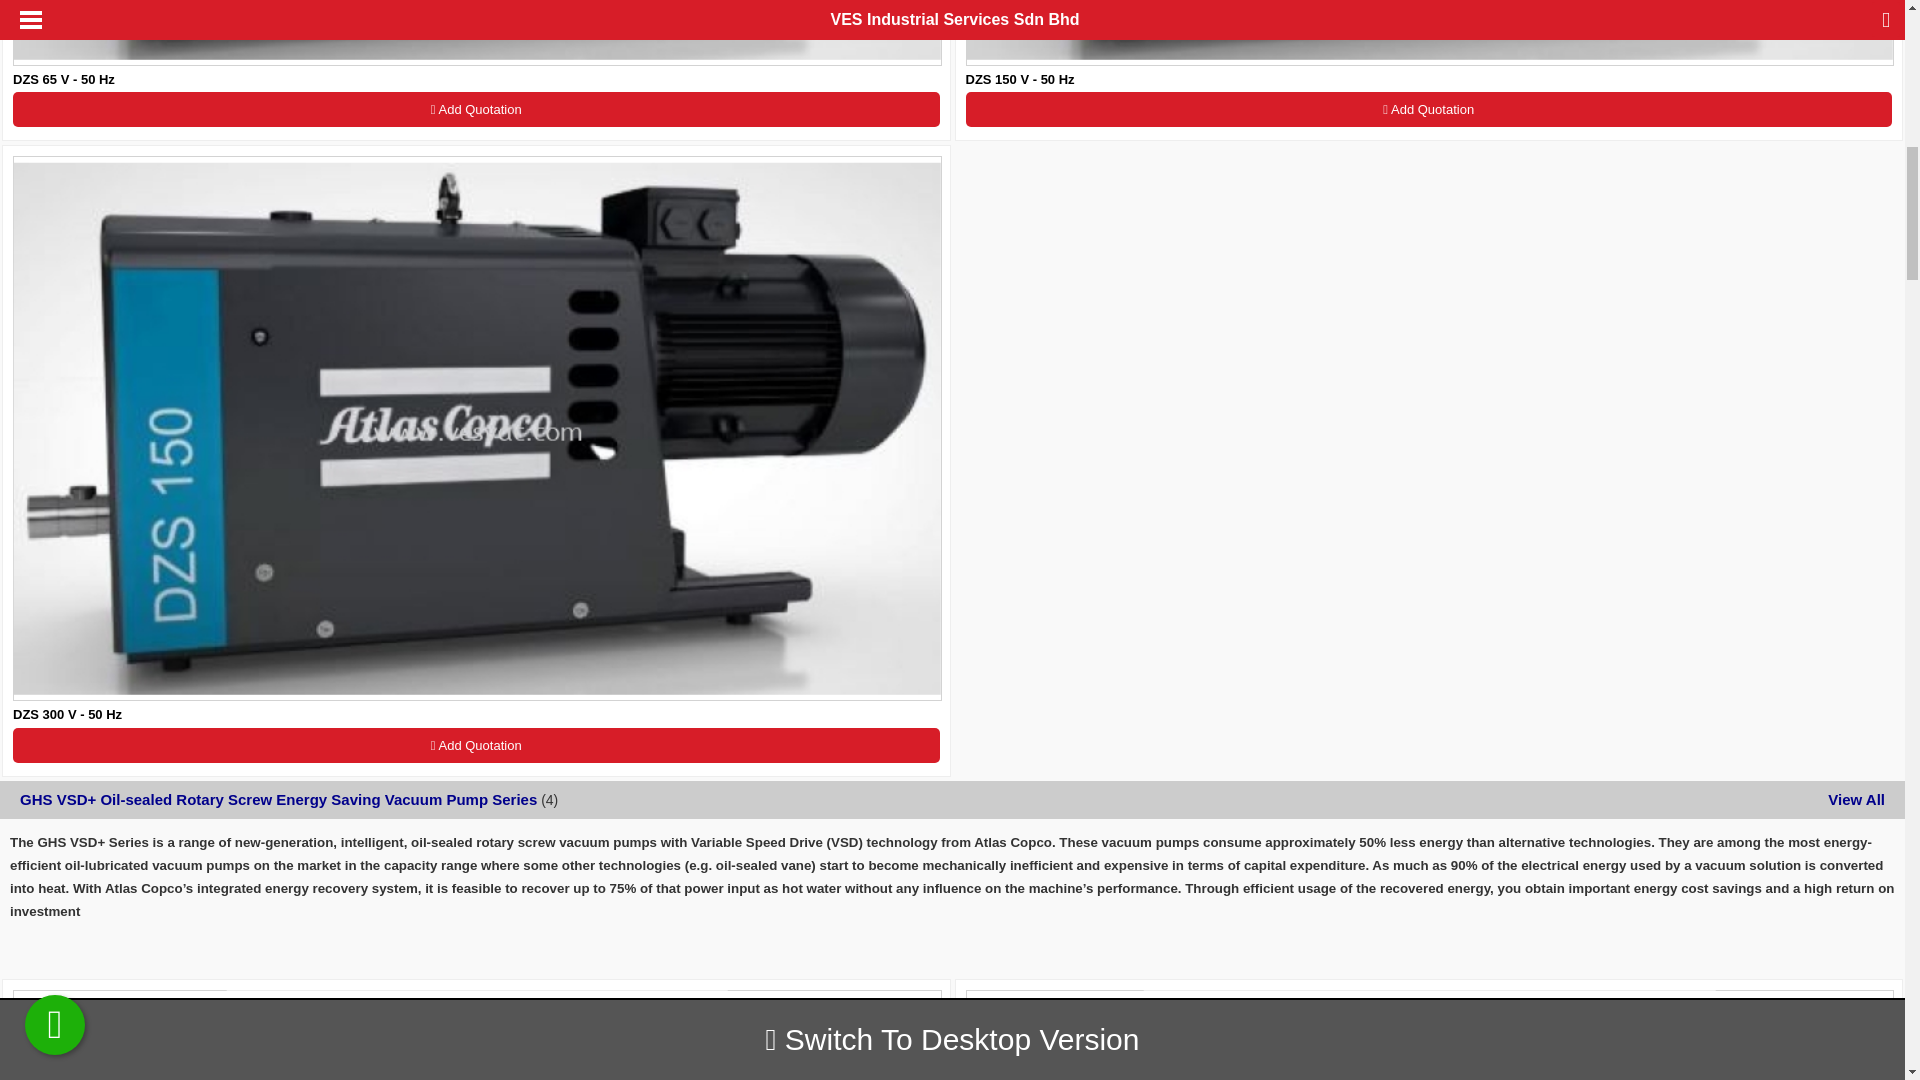 This screenshot has height=1080, width=1920. What do you see at coordinates (476, 744) in the screenshot?
I see `Add Quotation` at bounding box center [476, 744].